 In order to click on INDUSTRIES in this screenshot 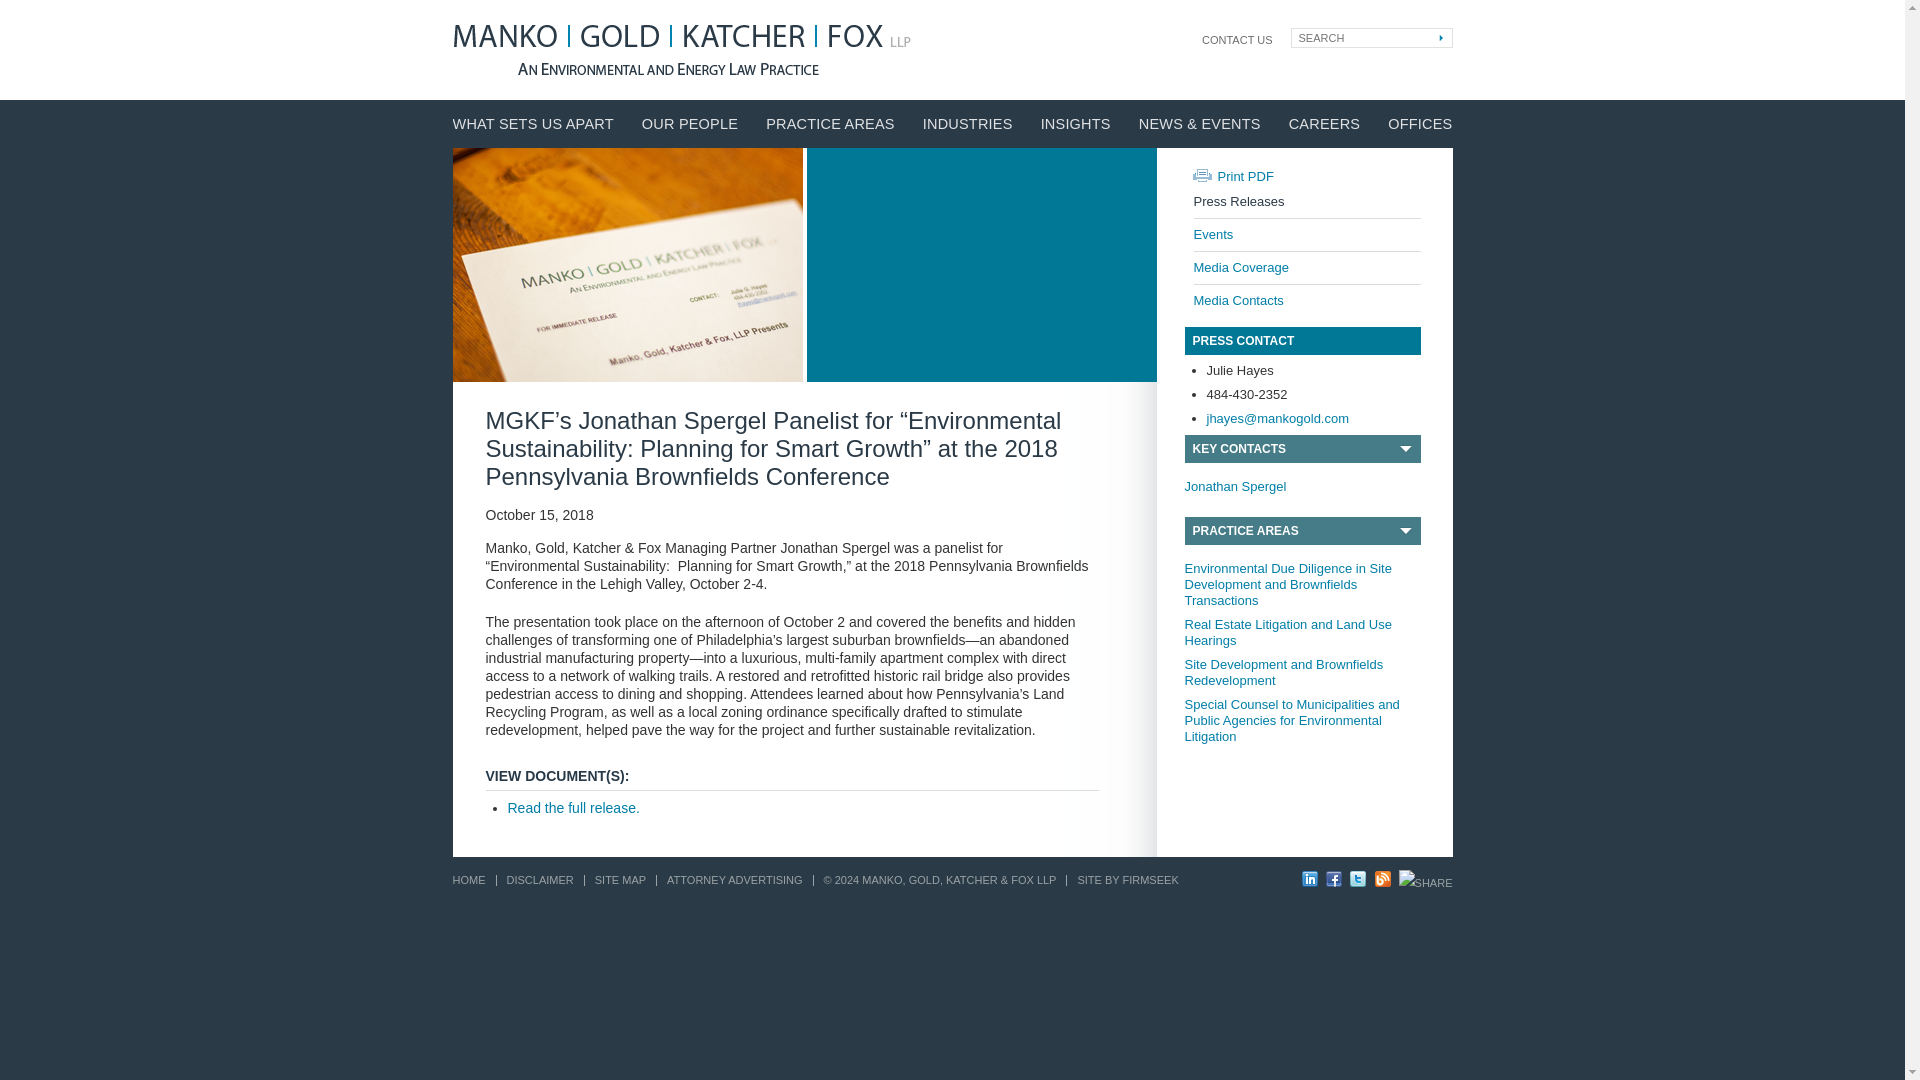, I will do `click(968, 124)`.